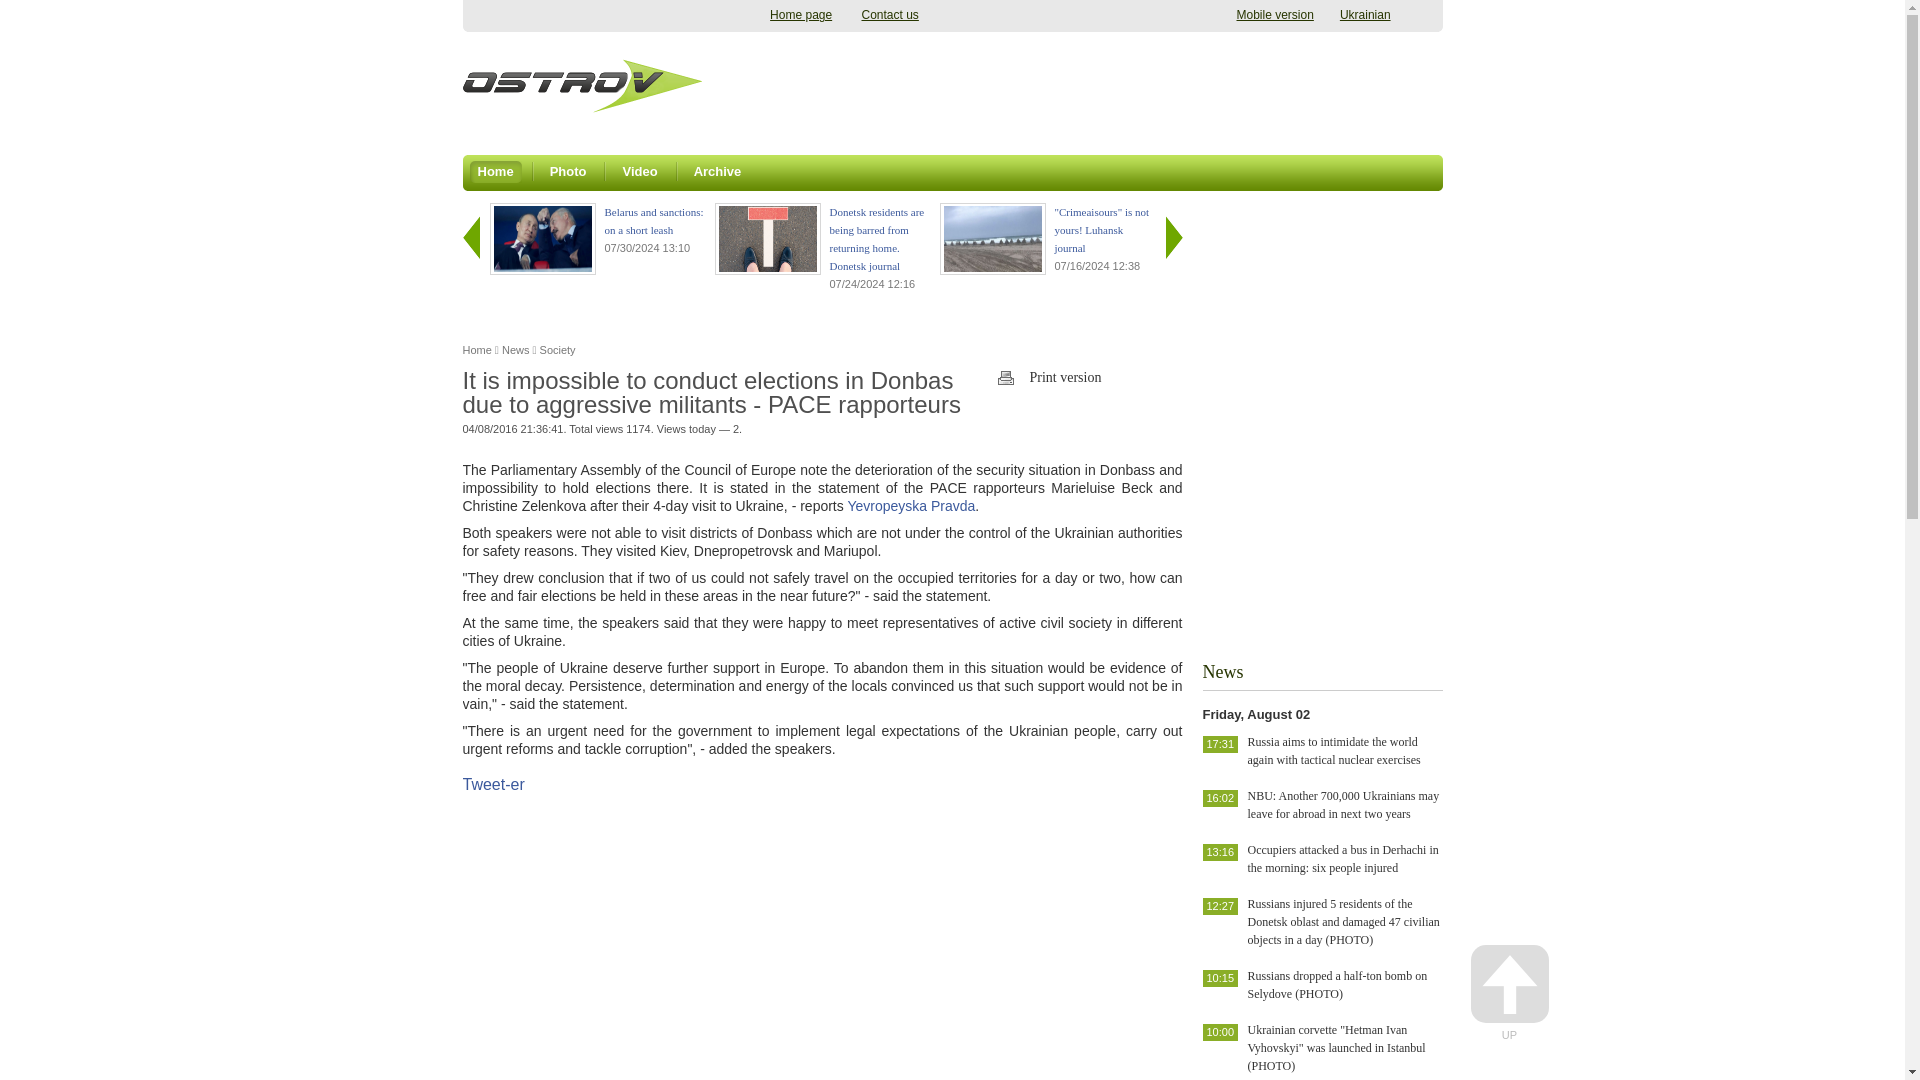 This screenshot has width=1920, height=1080. What do you see at coordinates (718, 168) in the screenshot?
I see `Archive` at bounding box center [718, 168].